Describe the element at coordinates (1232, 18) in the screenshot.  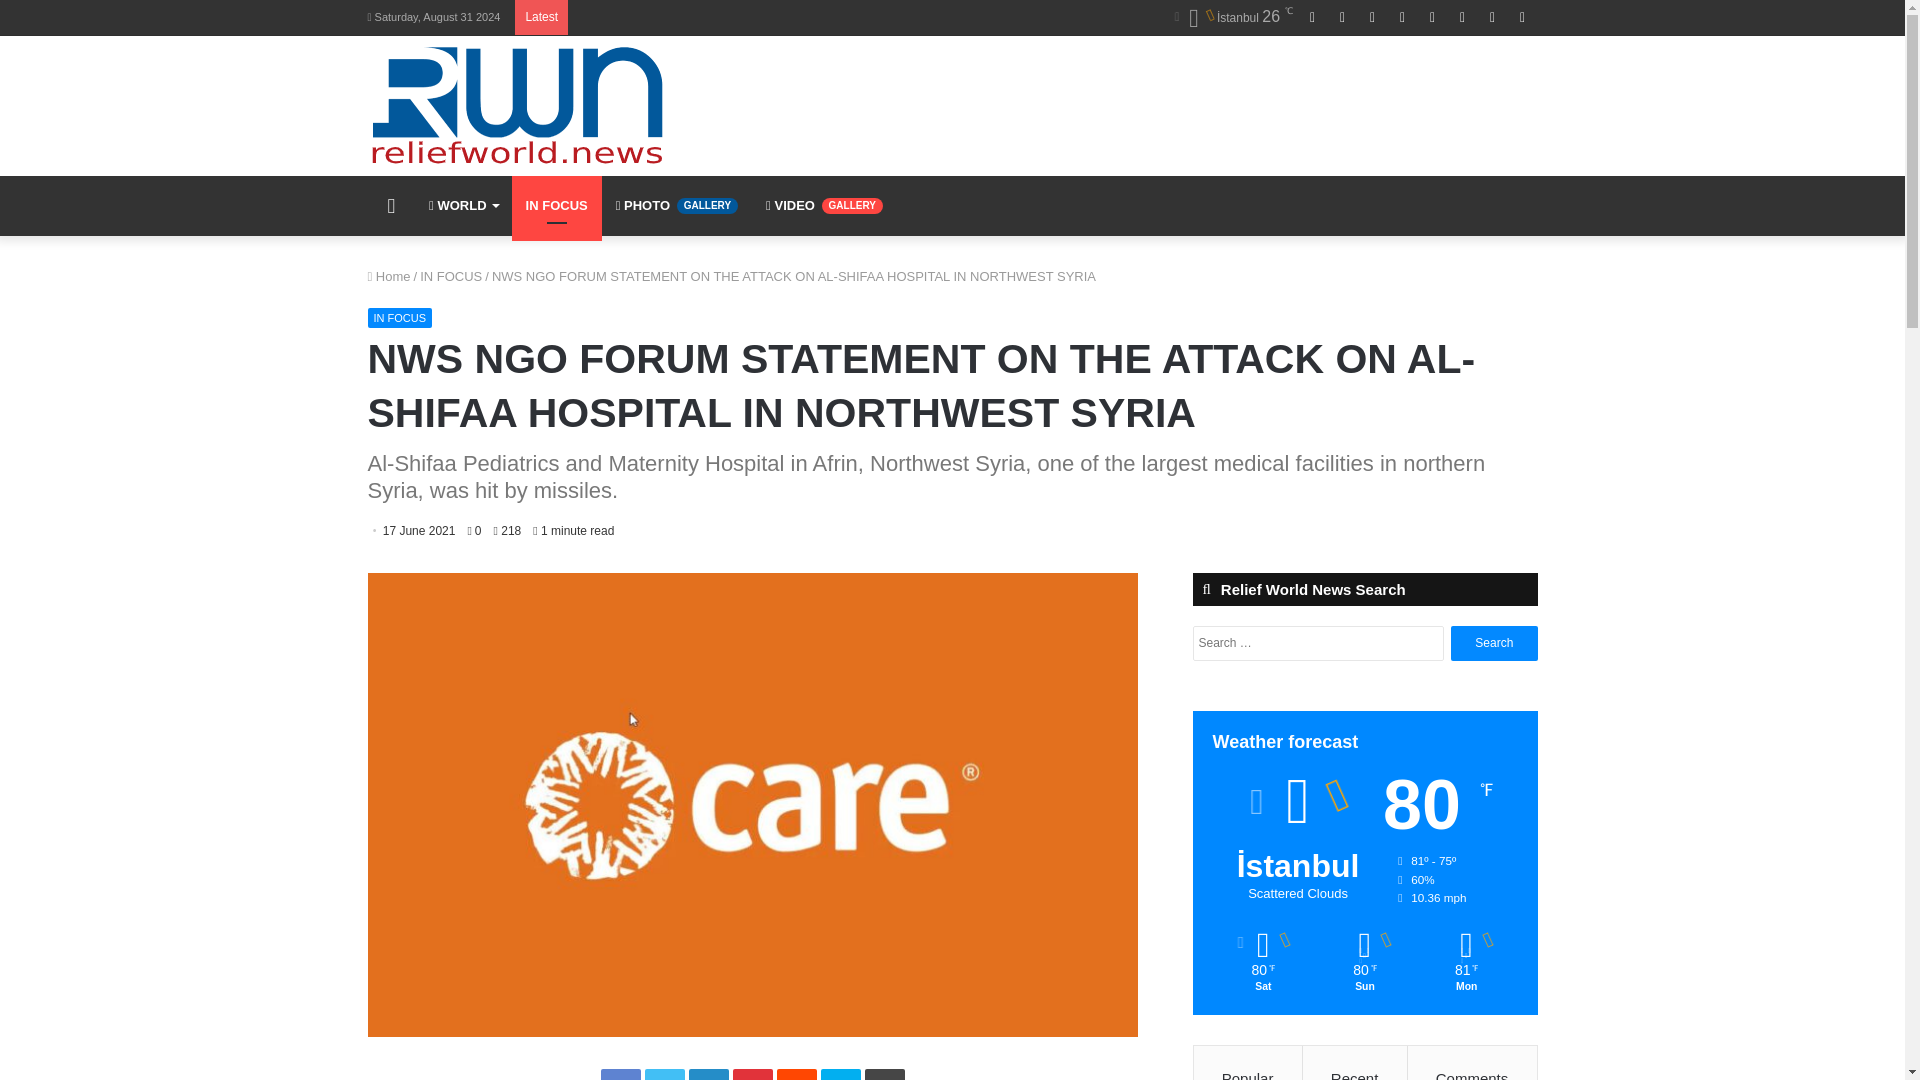
I see `Scattered Clouds` at that location.